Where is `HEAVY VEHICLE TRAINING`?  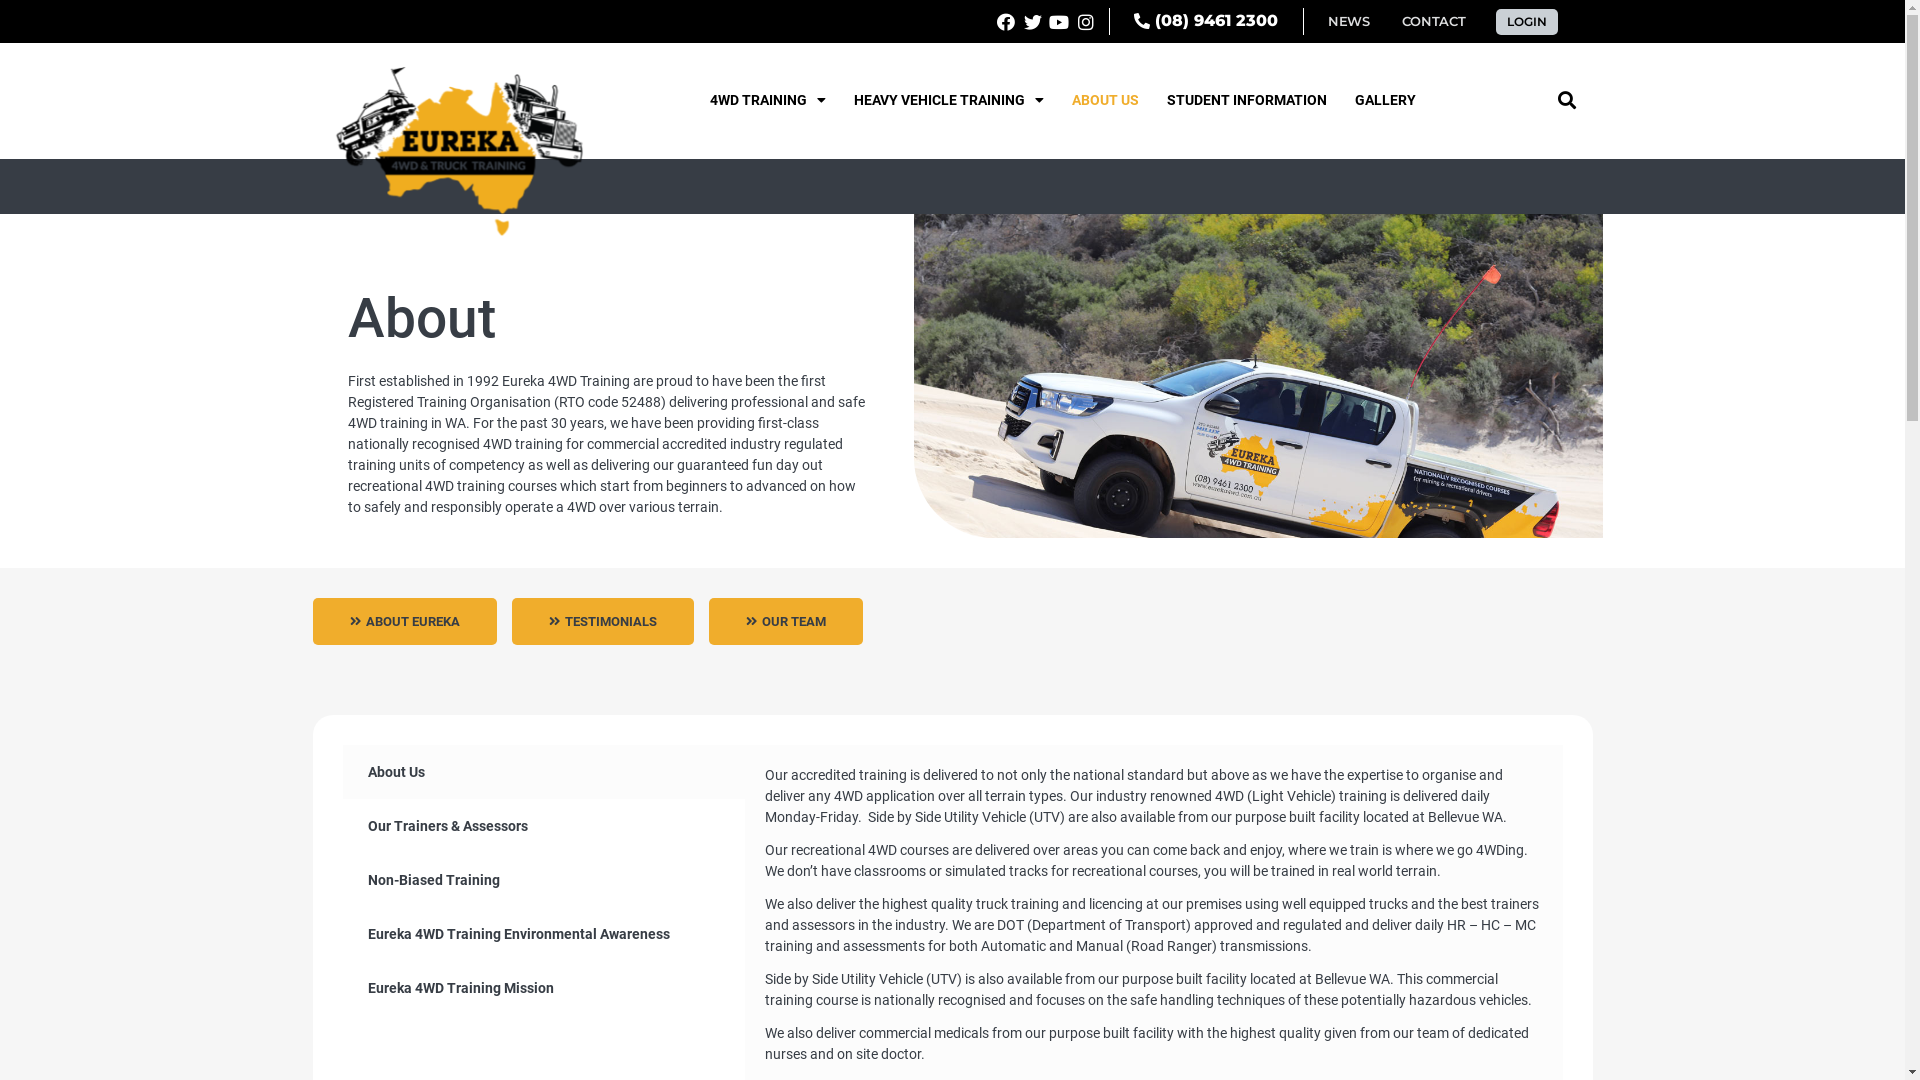
HEAVY VEHICLE TRAINING is located at coordinates (949, 100).